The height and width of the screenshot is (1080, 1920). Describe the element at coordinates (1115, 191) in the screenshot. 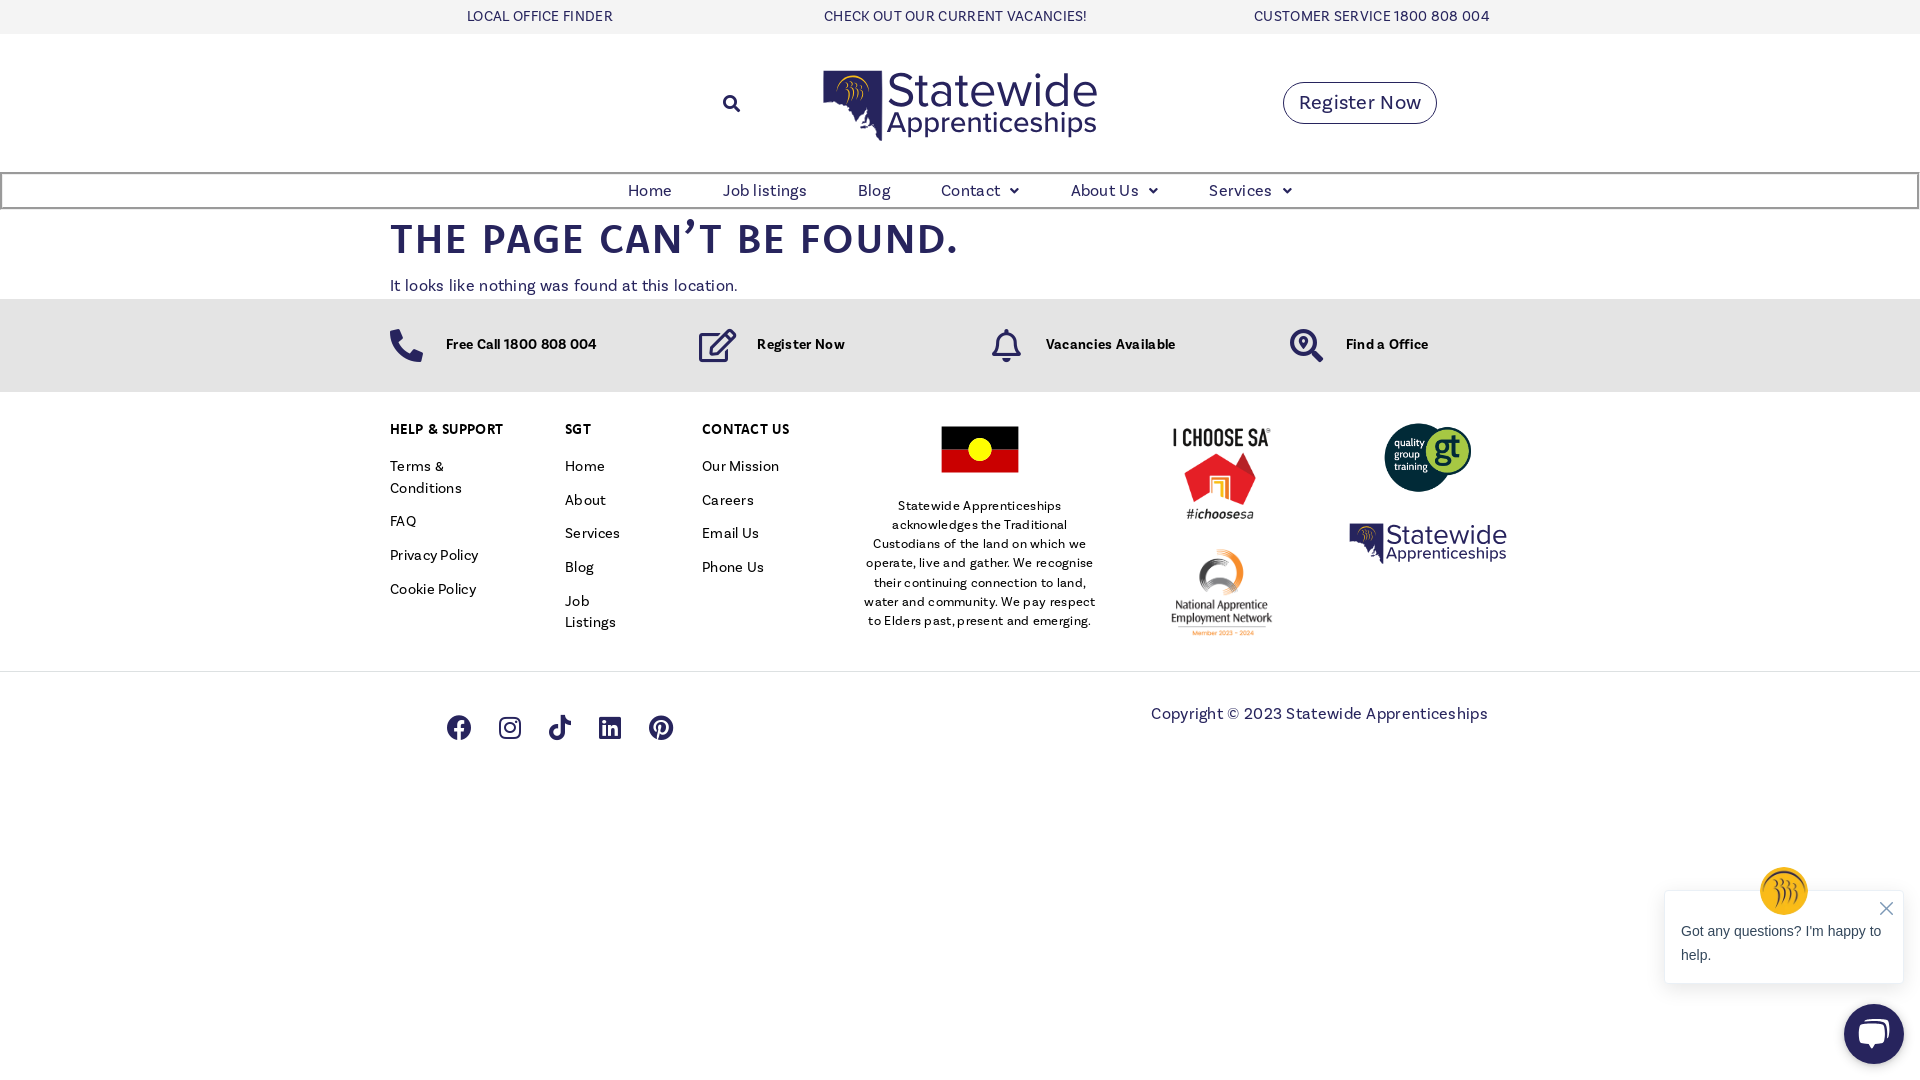

I see `About Us` at that location.